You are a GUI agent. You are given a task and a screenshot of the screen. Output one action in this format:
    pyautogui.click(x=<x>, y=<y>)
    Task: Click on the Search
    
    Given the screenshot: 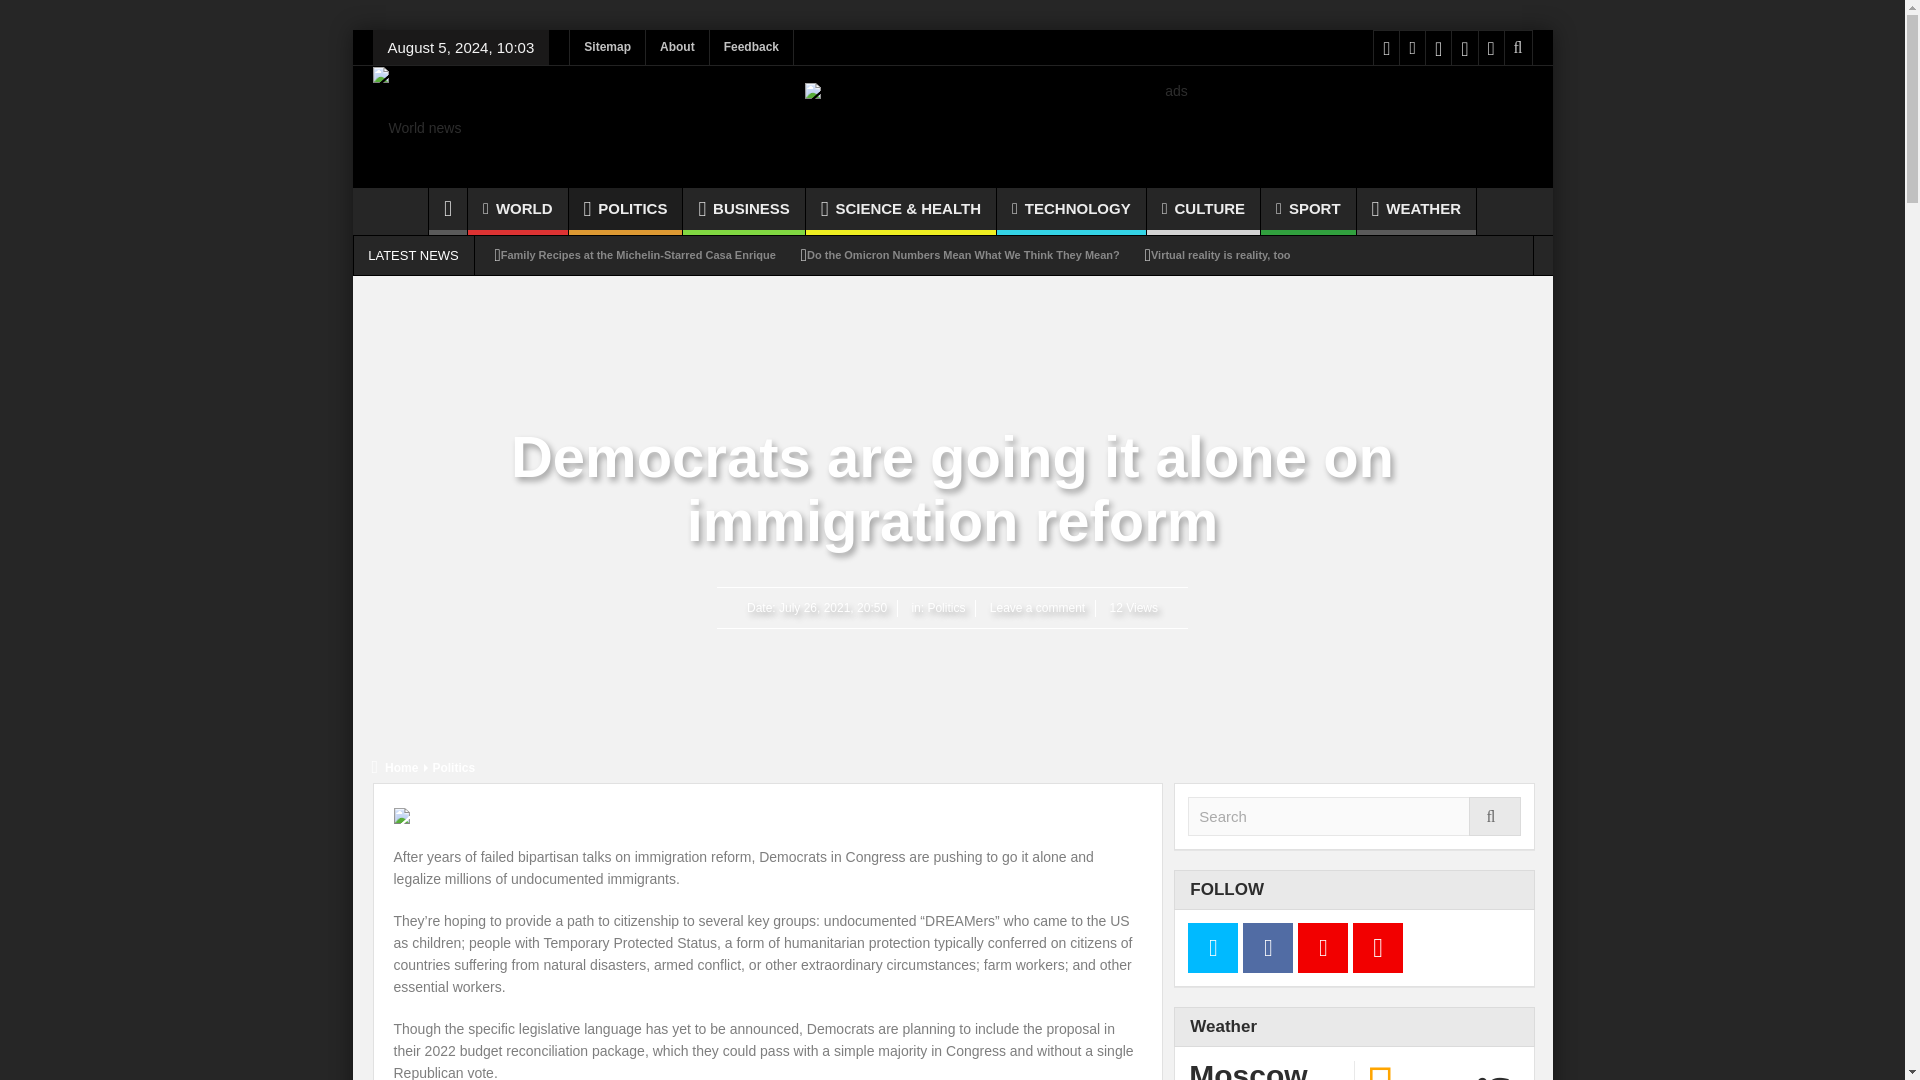 What is the action you would take?
    pyautogui.click(x=1354, y=816)
    